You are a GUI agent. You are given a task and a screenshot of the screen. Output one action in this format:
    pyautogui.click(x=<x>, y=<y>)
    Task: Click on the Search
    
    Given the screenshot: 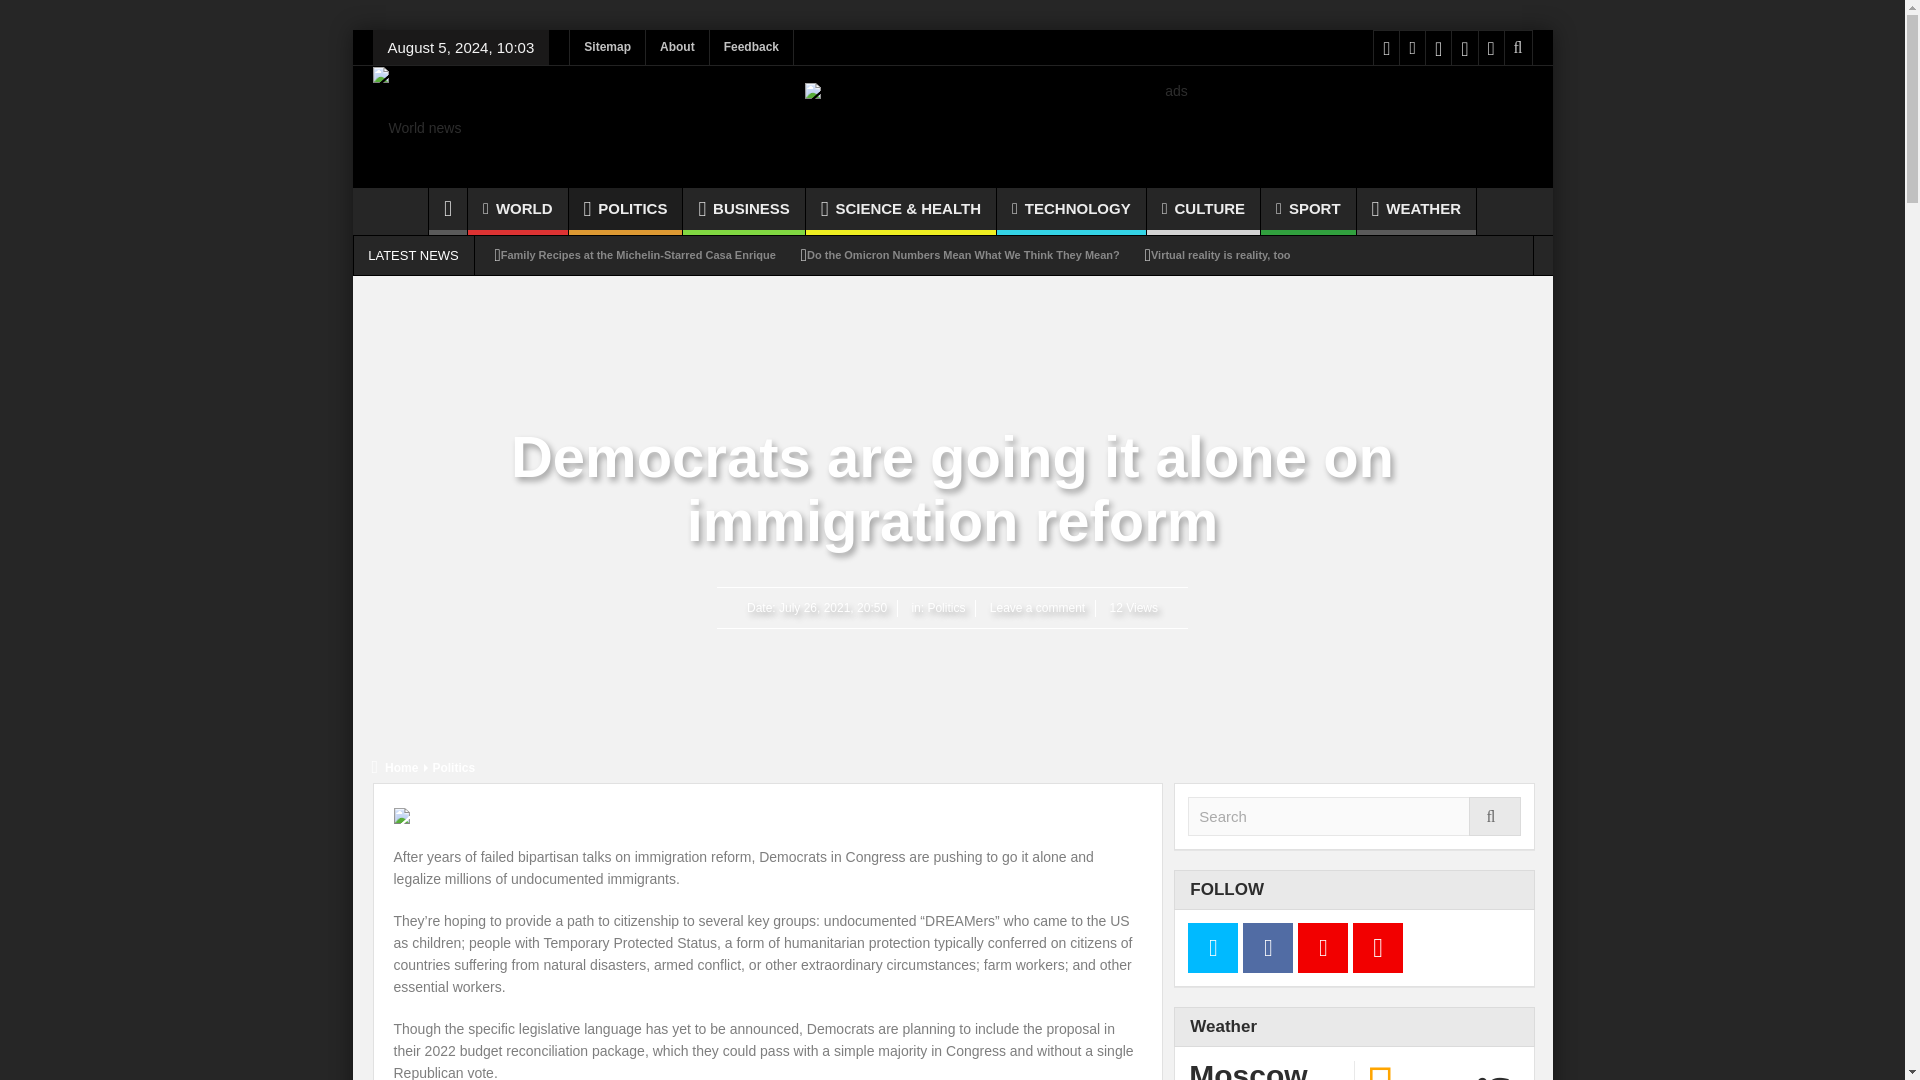 What is the action you would take?
    pyautogui.click(x=1354, y=816)
    